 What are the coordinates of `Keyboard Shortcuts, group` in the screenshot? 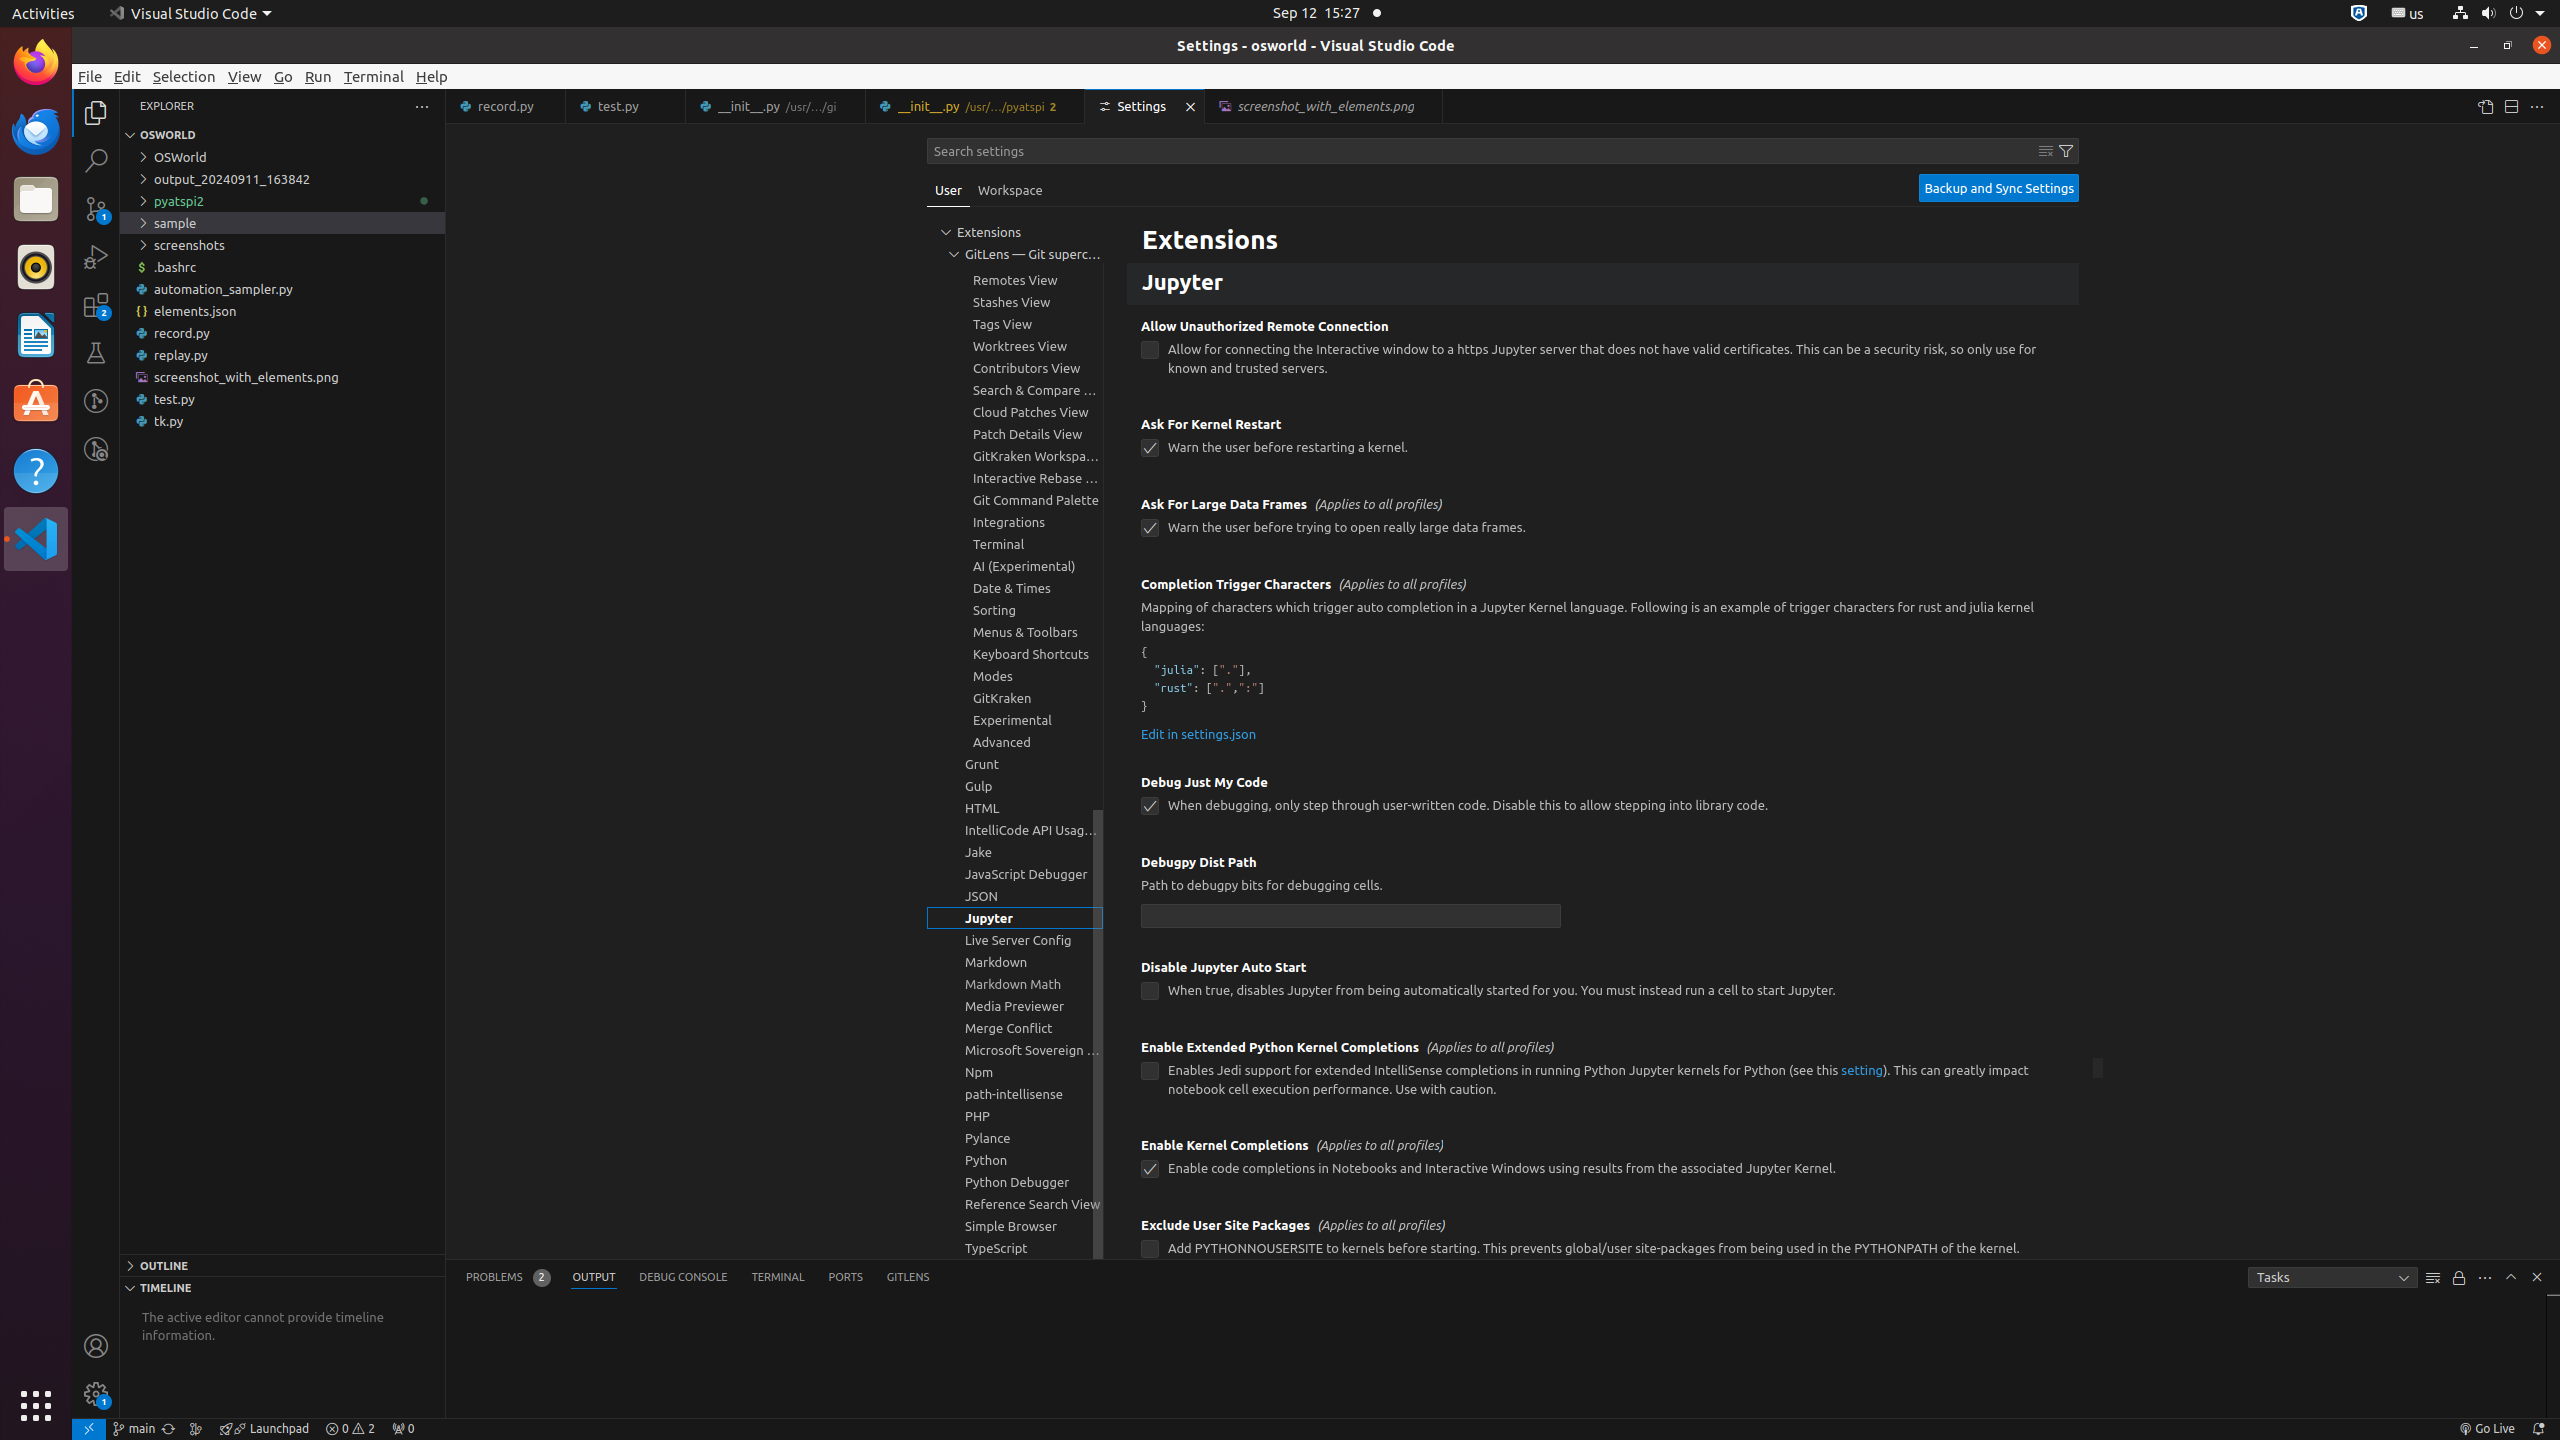 It's located at (1015, 654).